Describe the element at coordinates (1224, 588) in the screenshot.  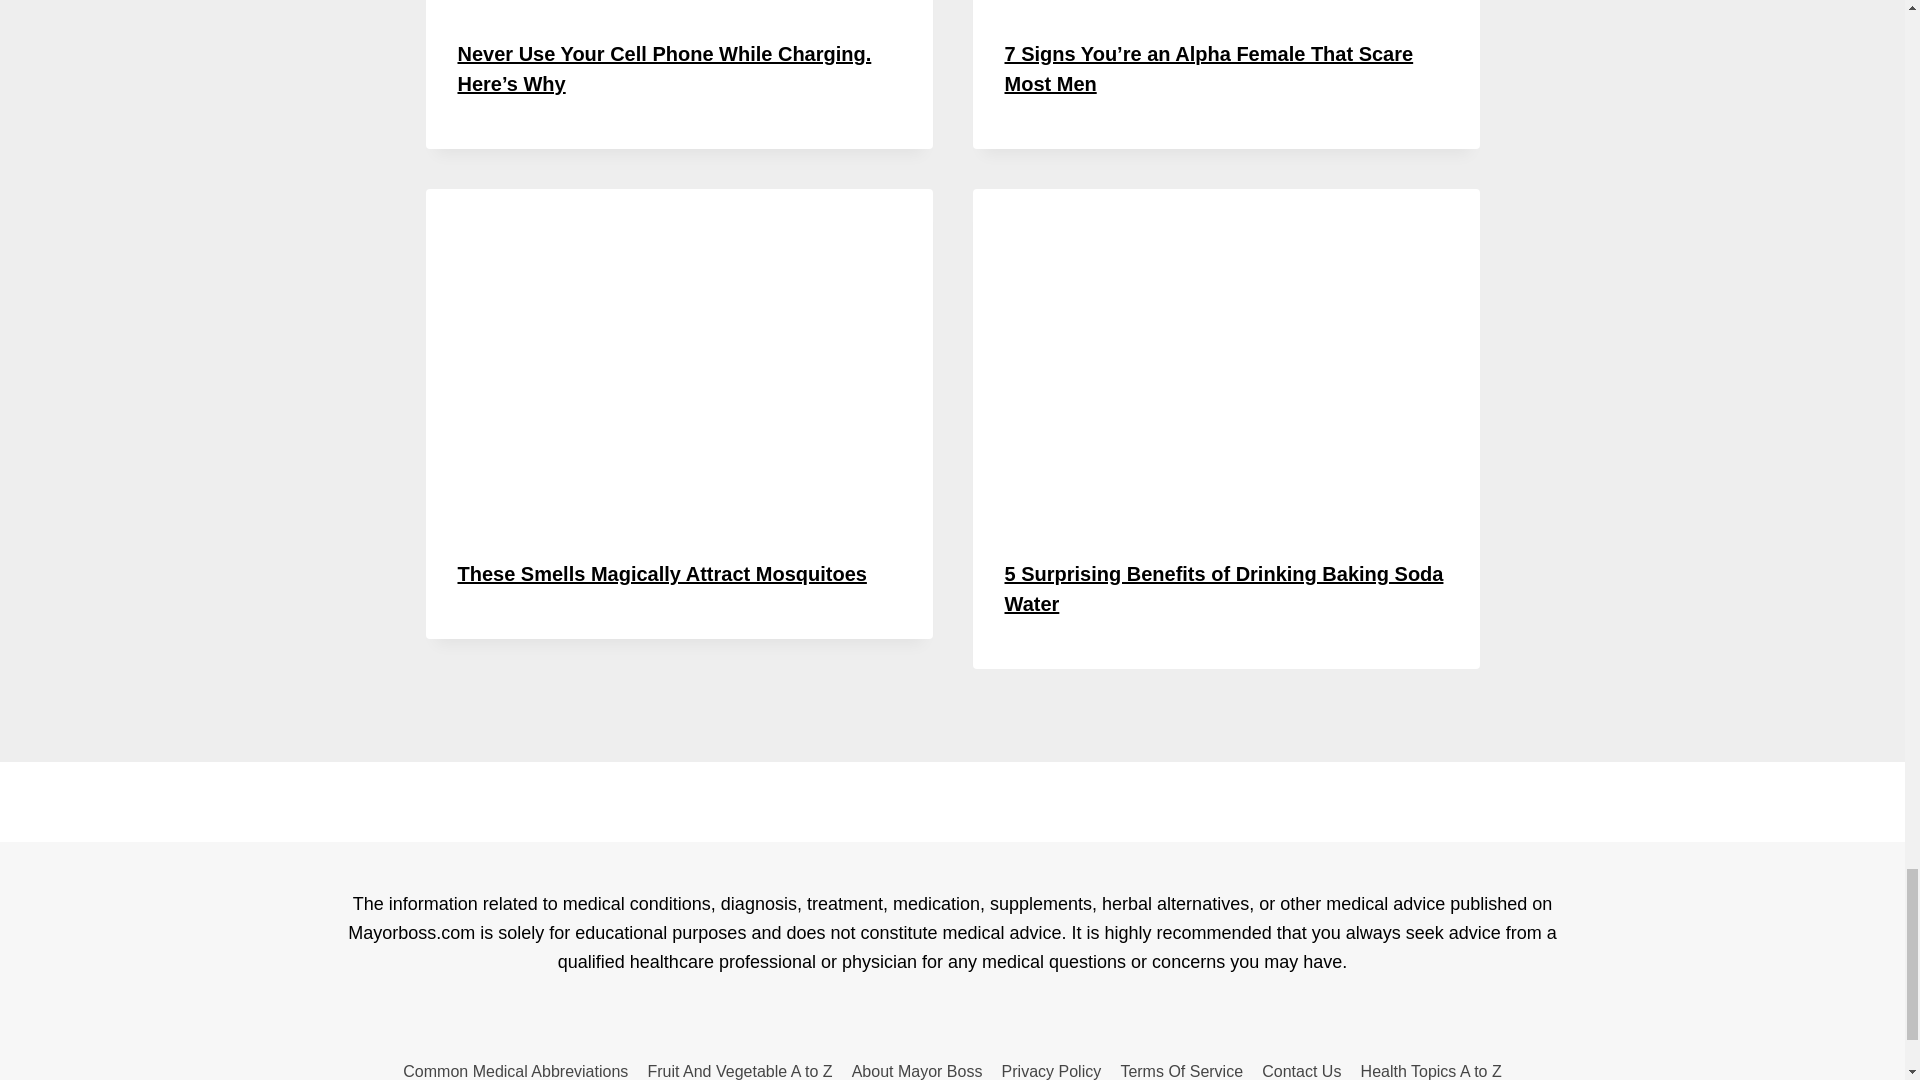
I see `5 Surprising Benefits of Drinking Baking Soda Water` at that location.